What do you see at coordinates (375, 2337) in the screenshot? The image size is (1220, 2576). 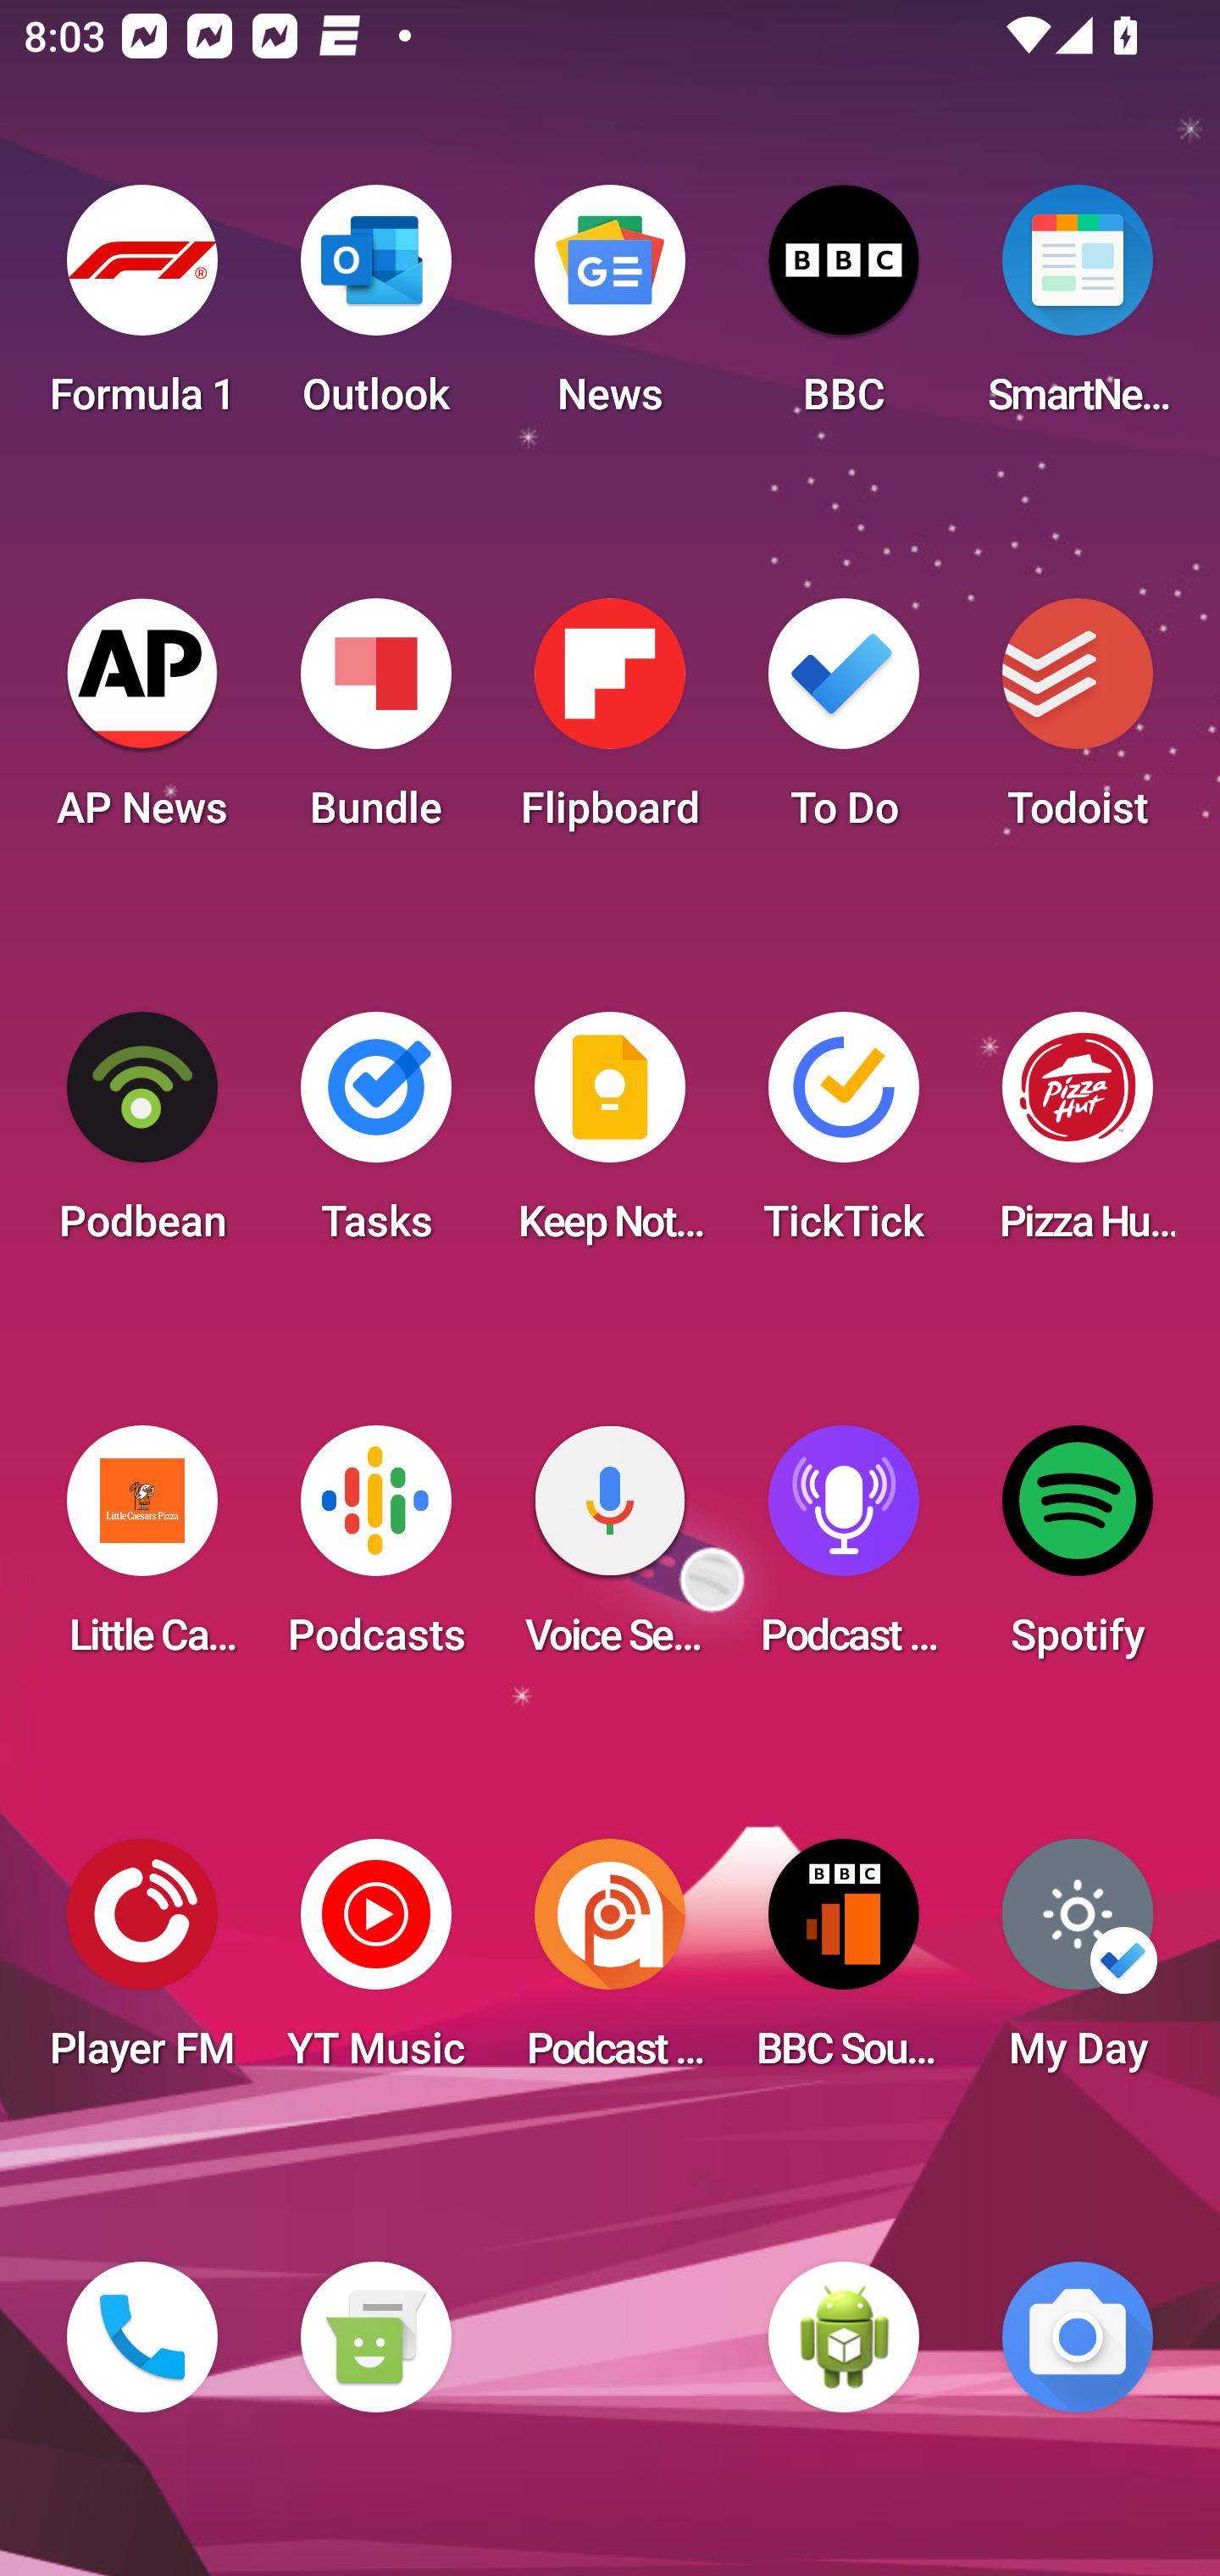 I see `Messaging` at bounding box center [375, 2337].